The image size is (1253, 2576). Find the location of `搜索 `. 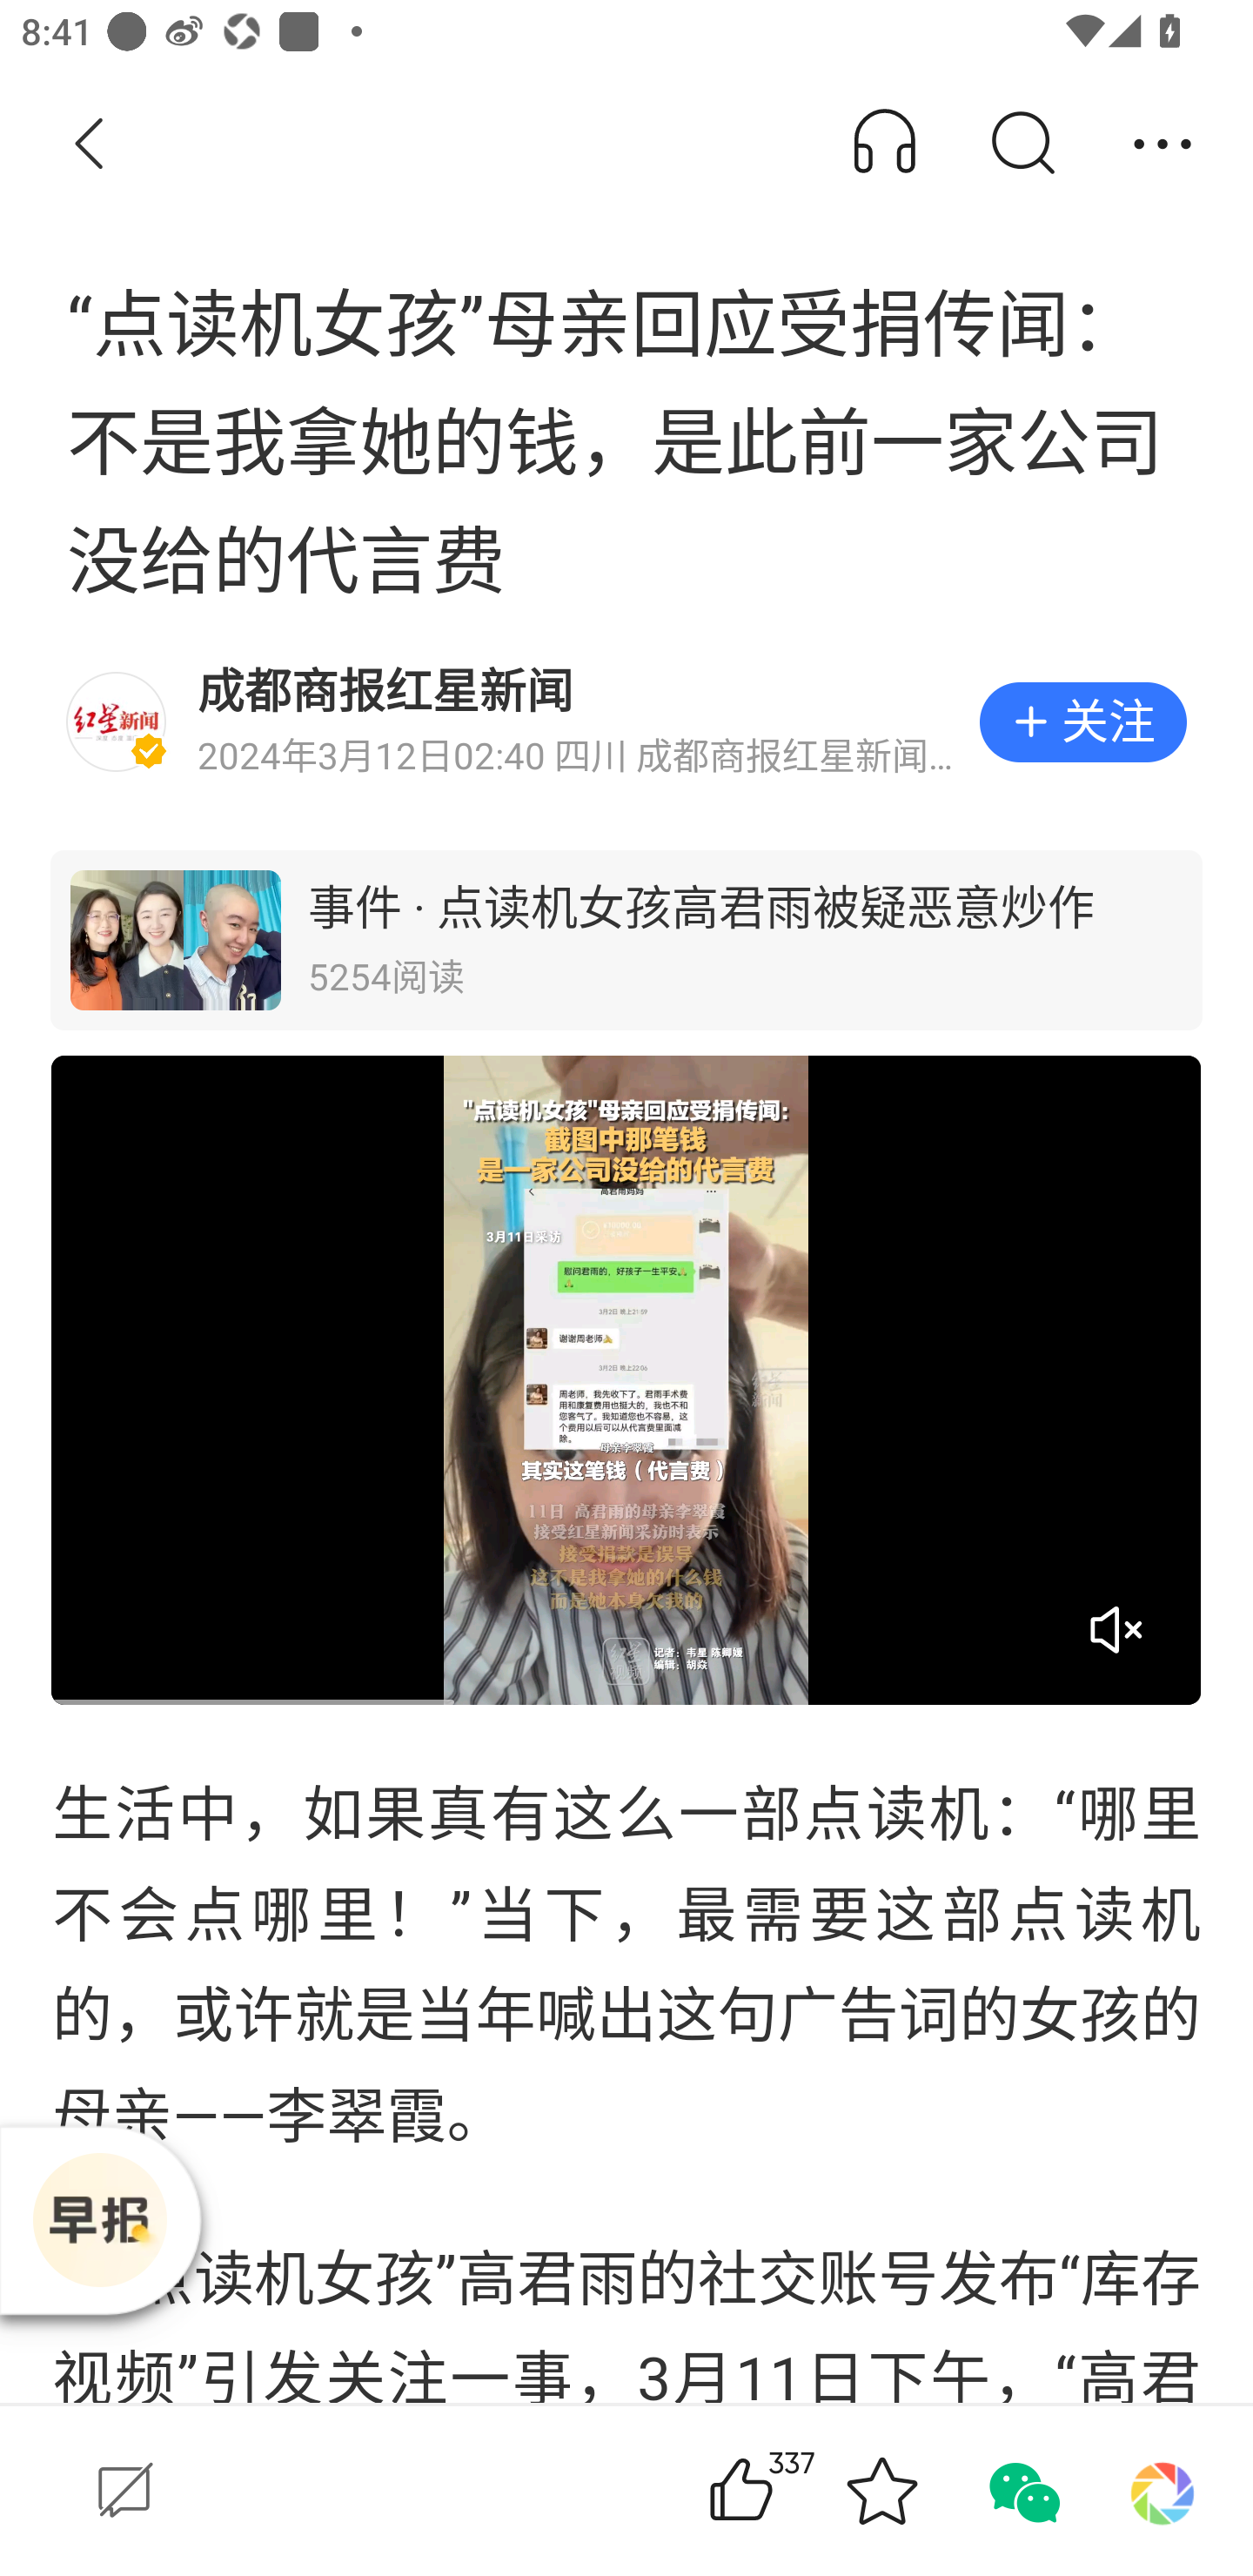

搜索  is located at coordinates (1022, 144).